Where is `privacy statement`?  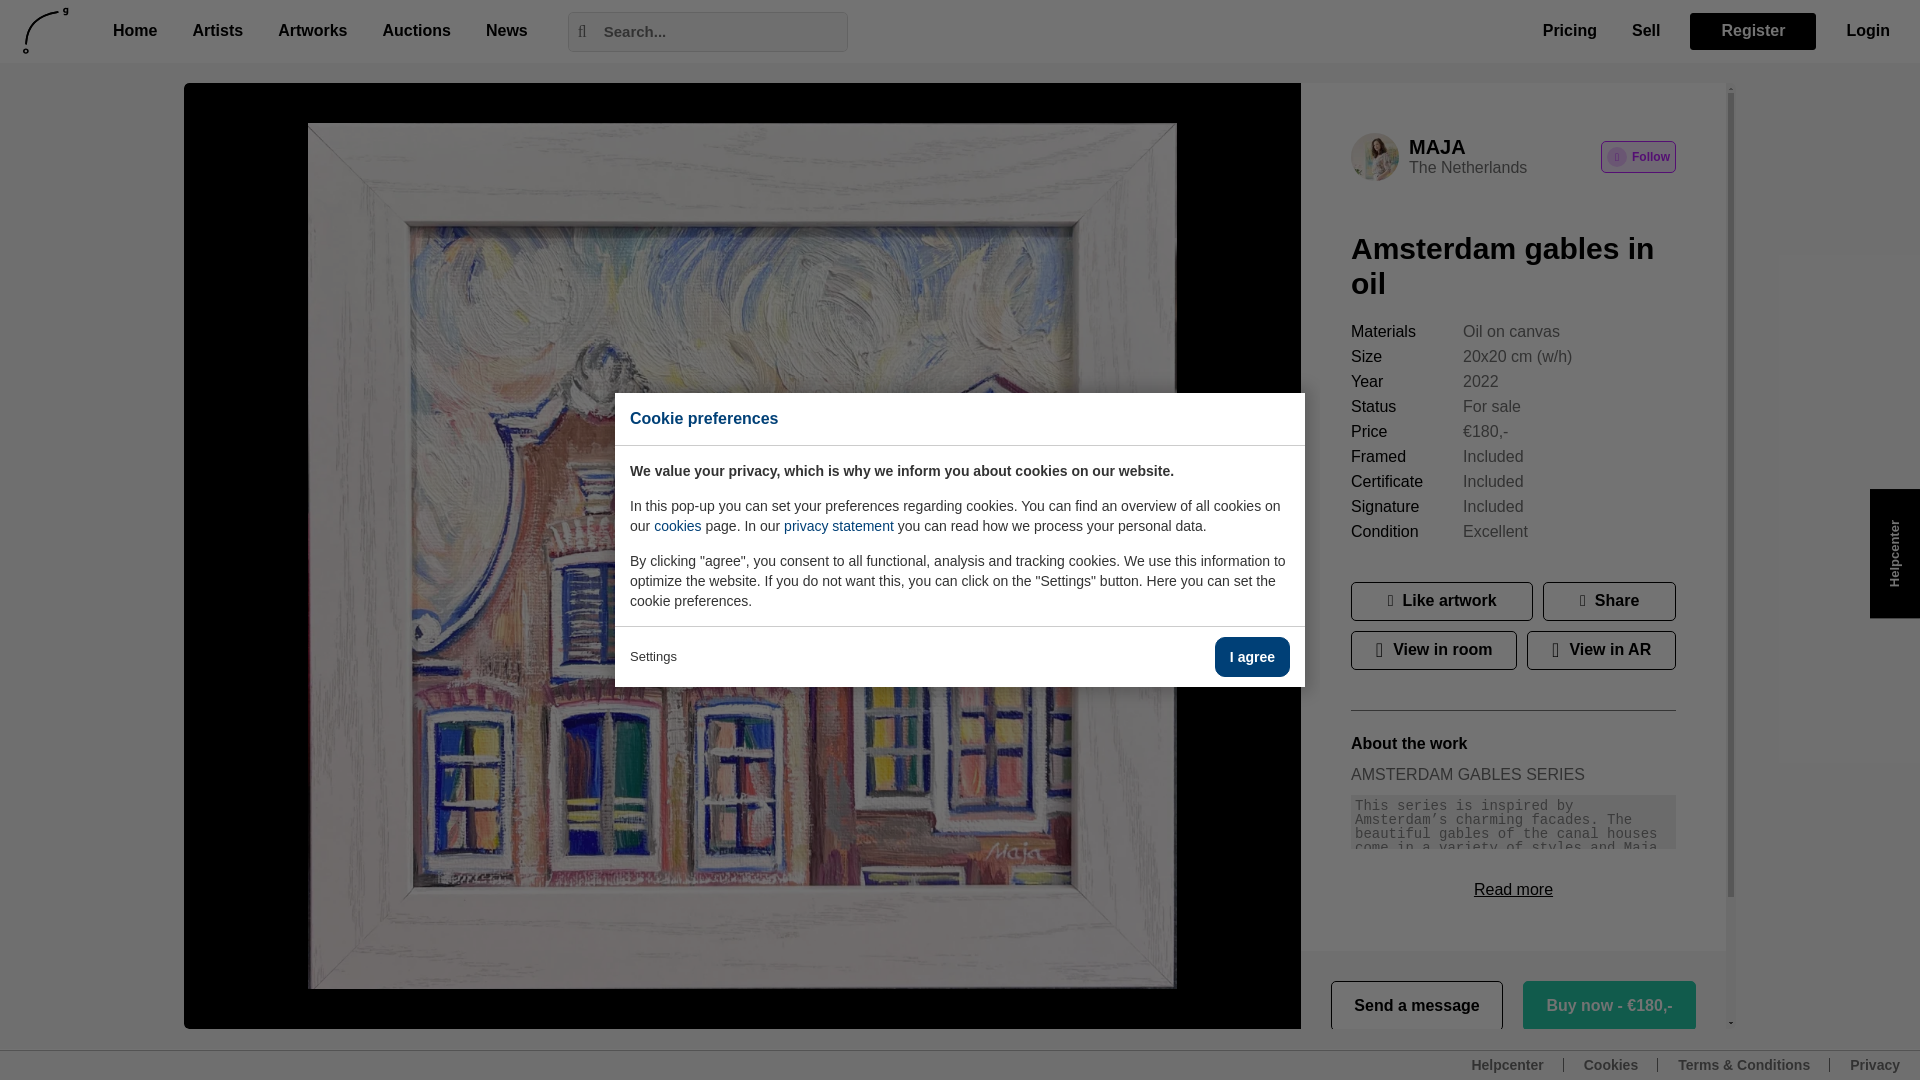
privacy statement is located at coordinates (838, 526).